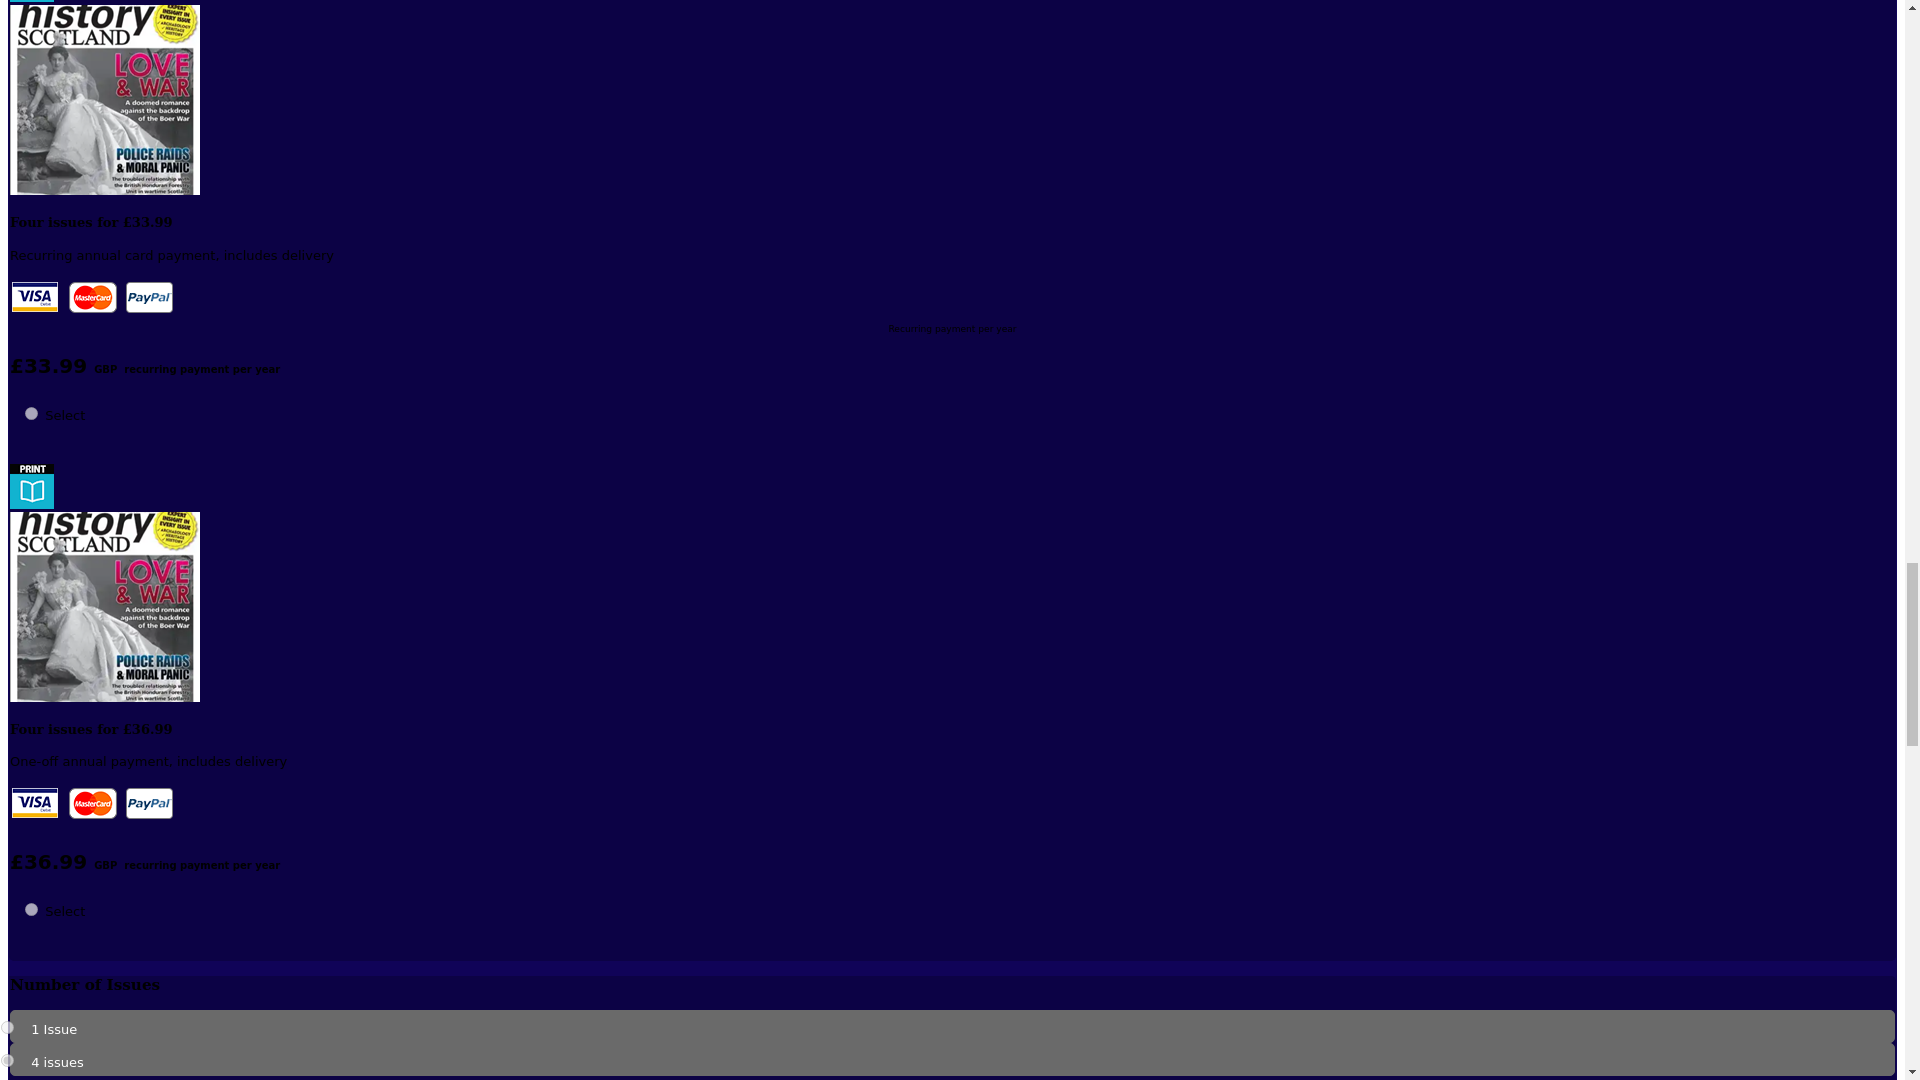 Image resolution: width=1920 pixels, height=1080 pixels. What do you see at coordinates (7, 1026) in the screenshot?
I see `1` at bounding box center [7, 1026].